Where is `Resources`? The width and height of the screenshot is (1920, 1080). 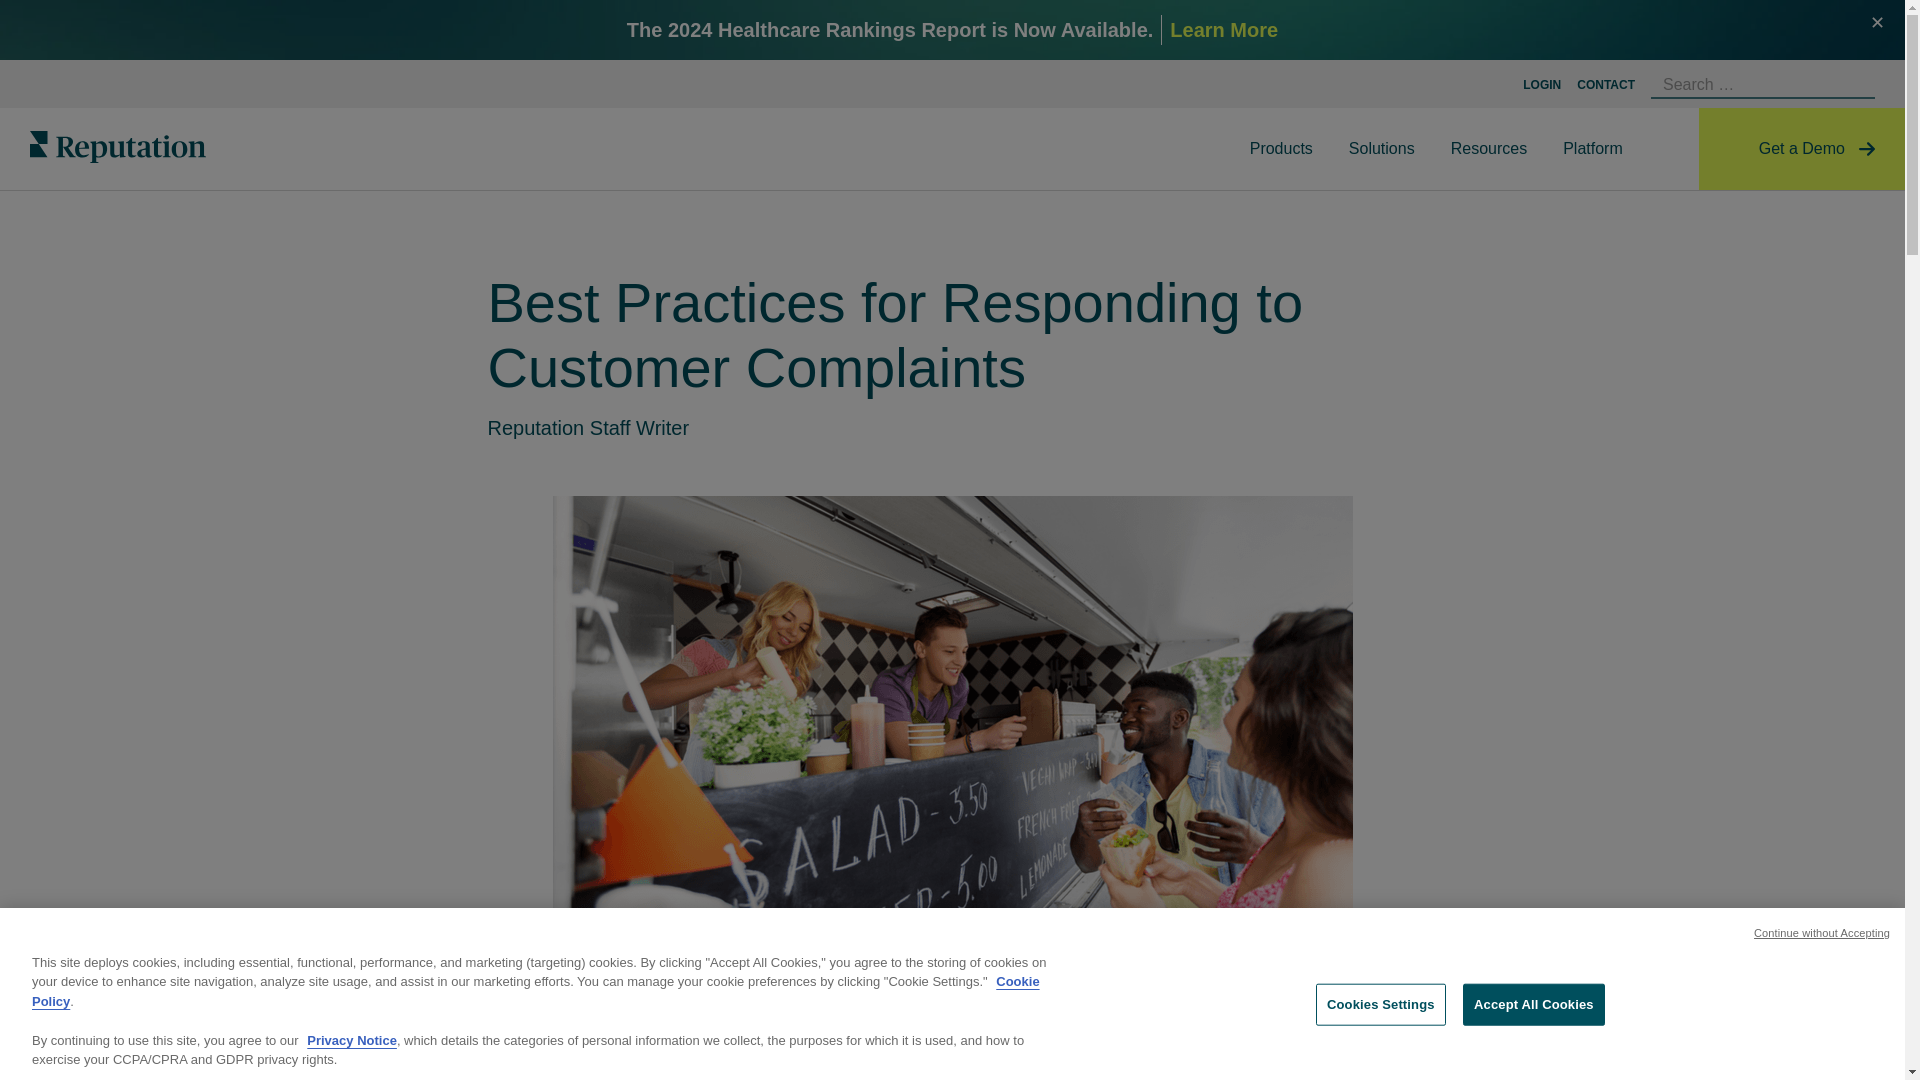 Resources is located at coordinates (1489, 149).